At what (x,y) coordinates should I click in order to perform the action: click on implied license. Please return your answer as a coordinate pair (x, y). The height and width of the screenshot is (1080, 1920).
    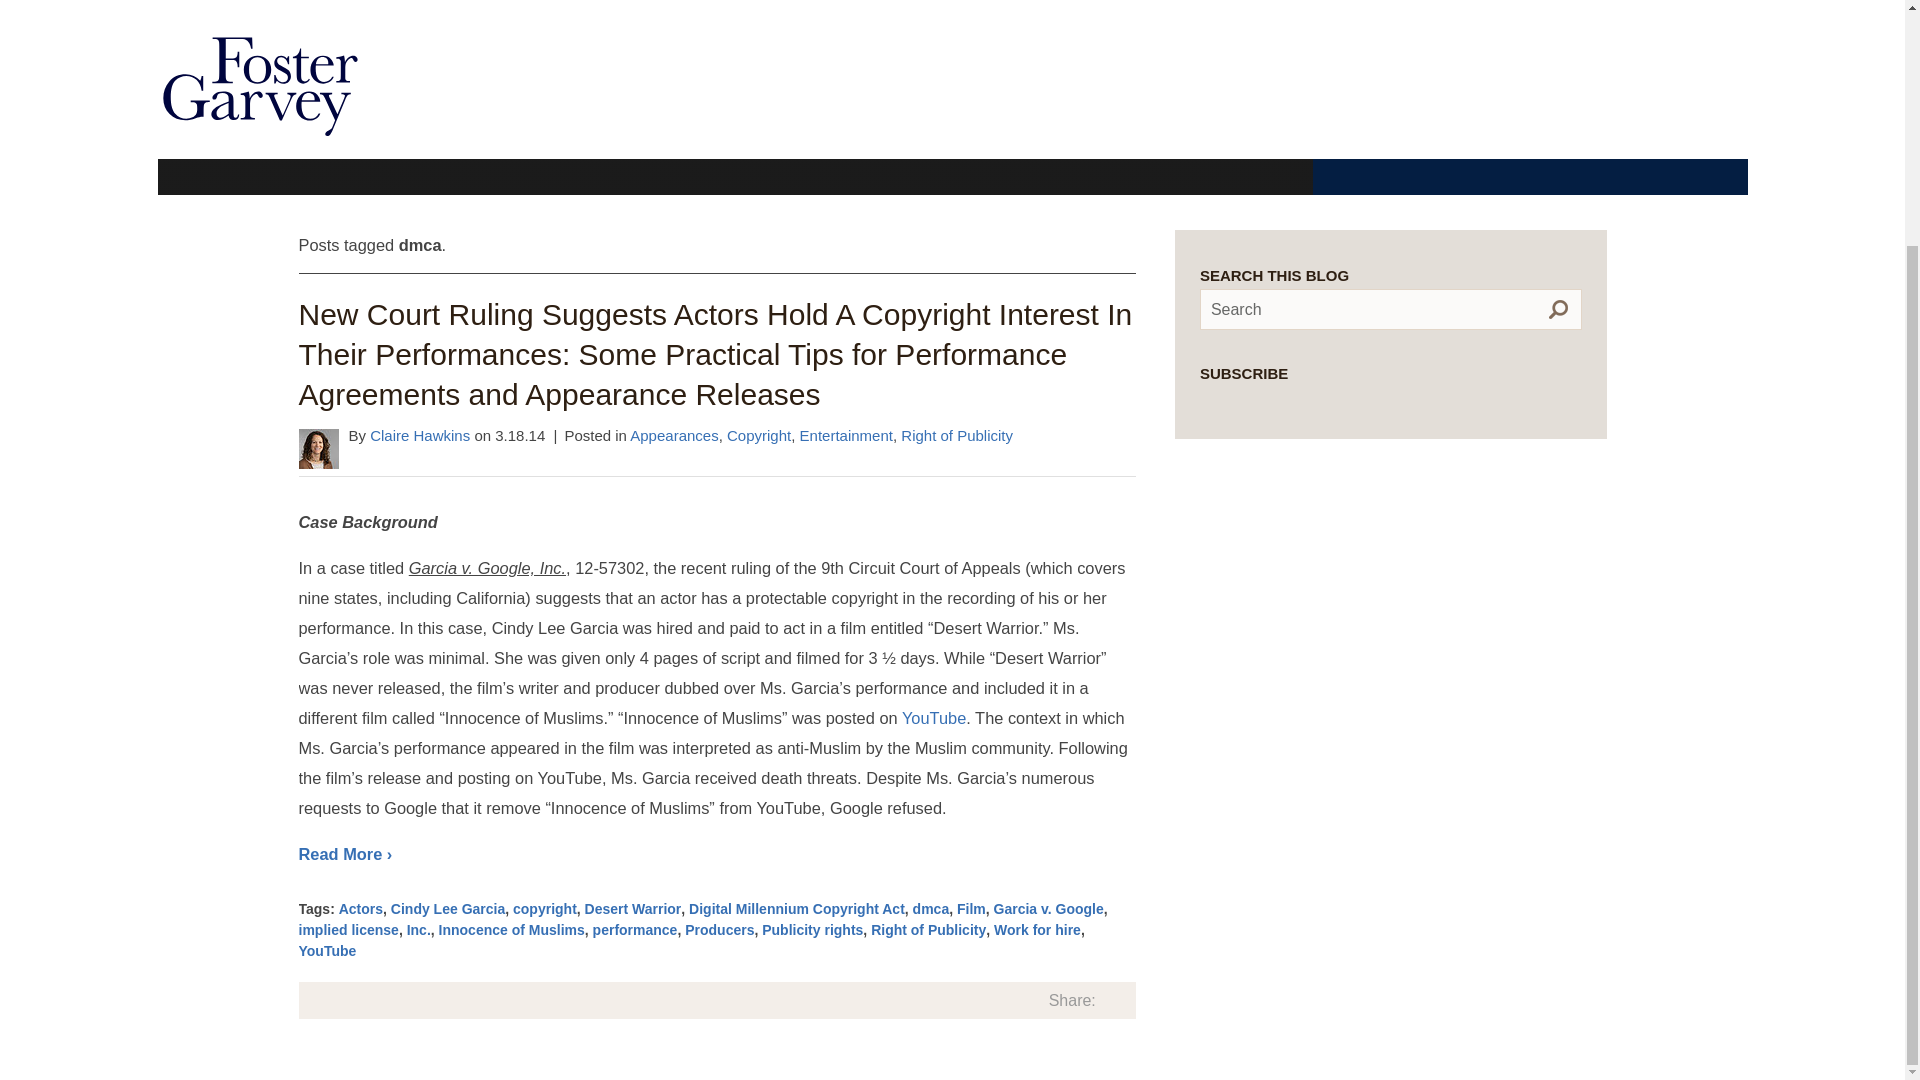
    Looking at the image, I should click on (347, 930).